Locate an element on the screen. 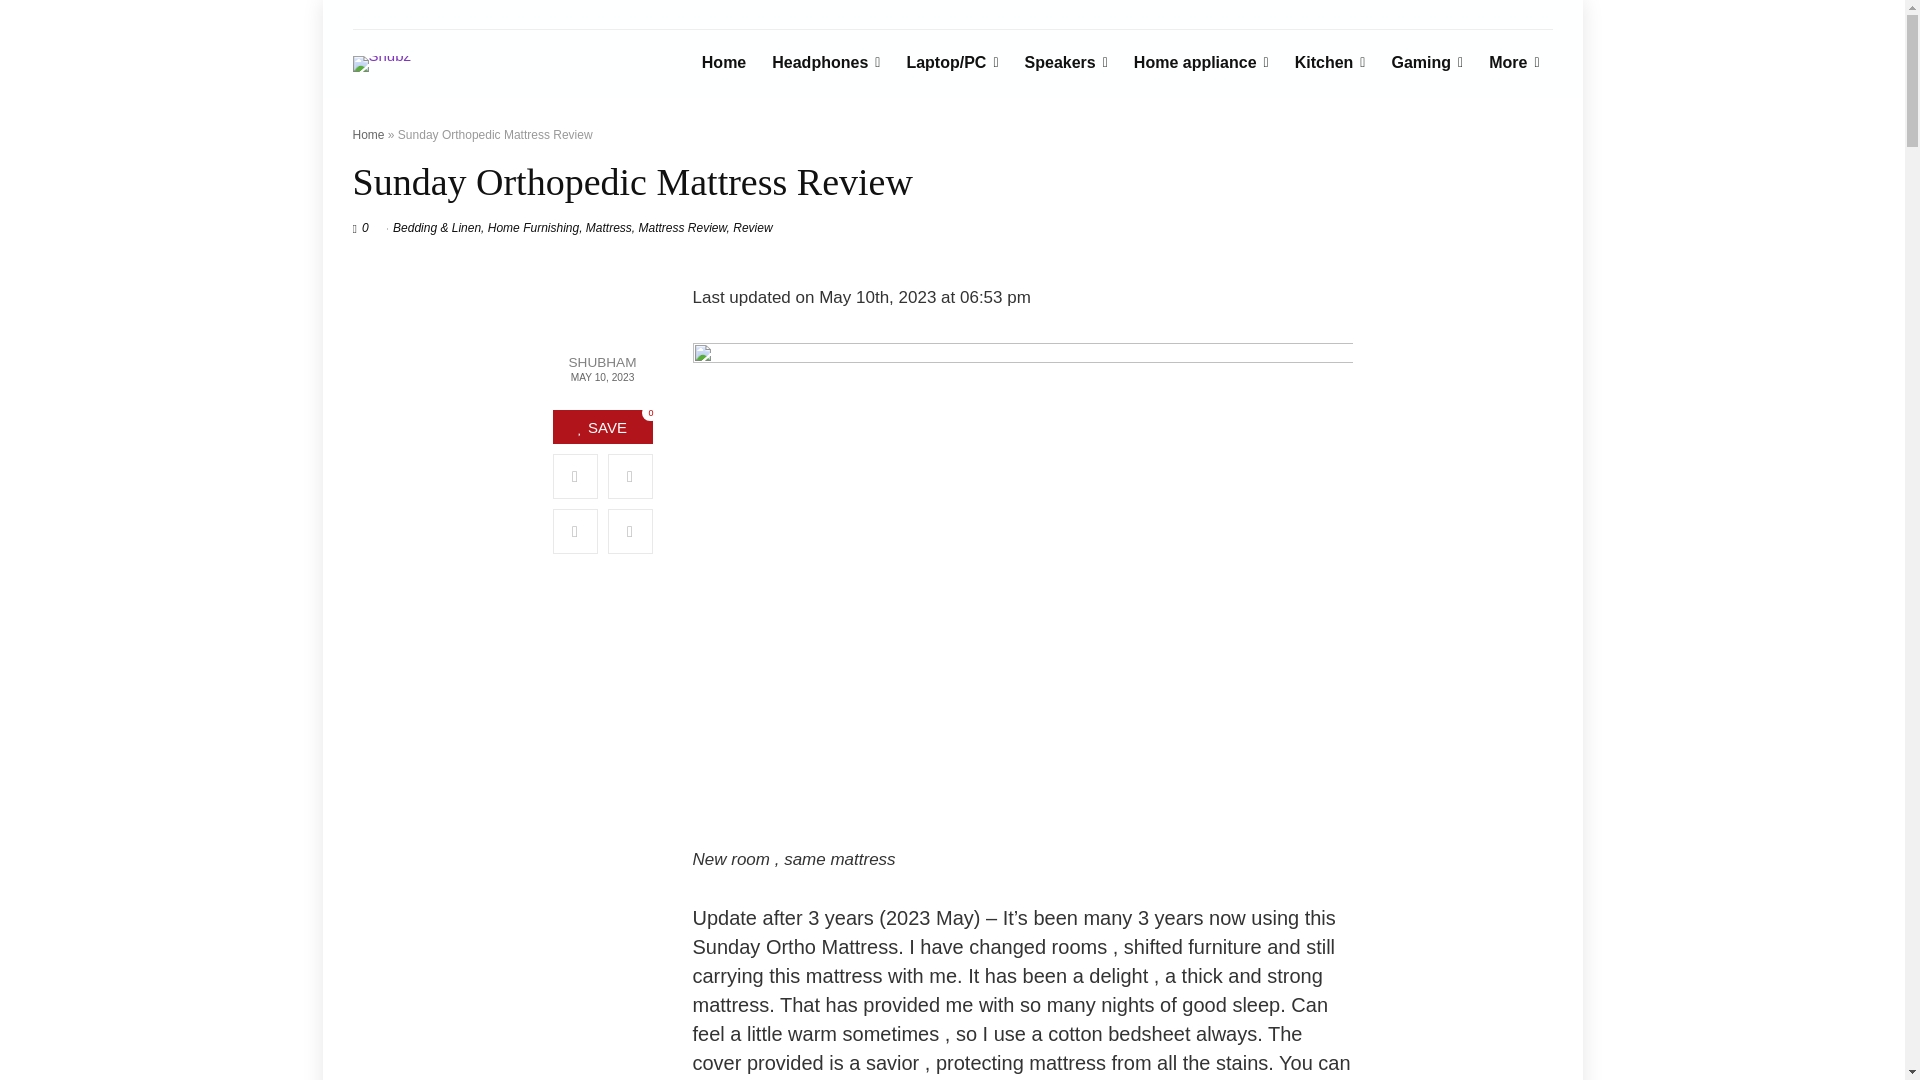  Headphones is located at coordinates (825, 64).